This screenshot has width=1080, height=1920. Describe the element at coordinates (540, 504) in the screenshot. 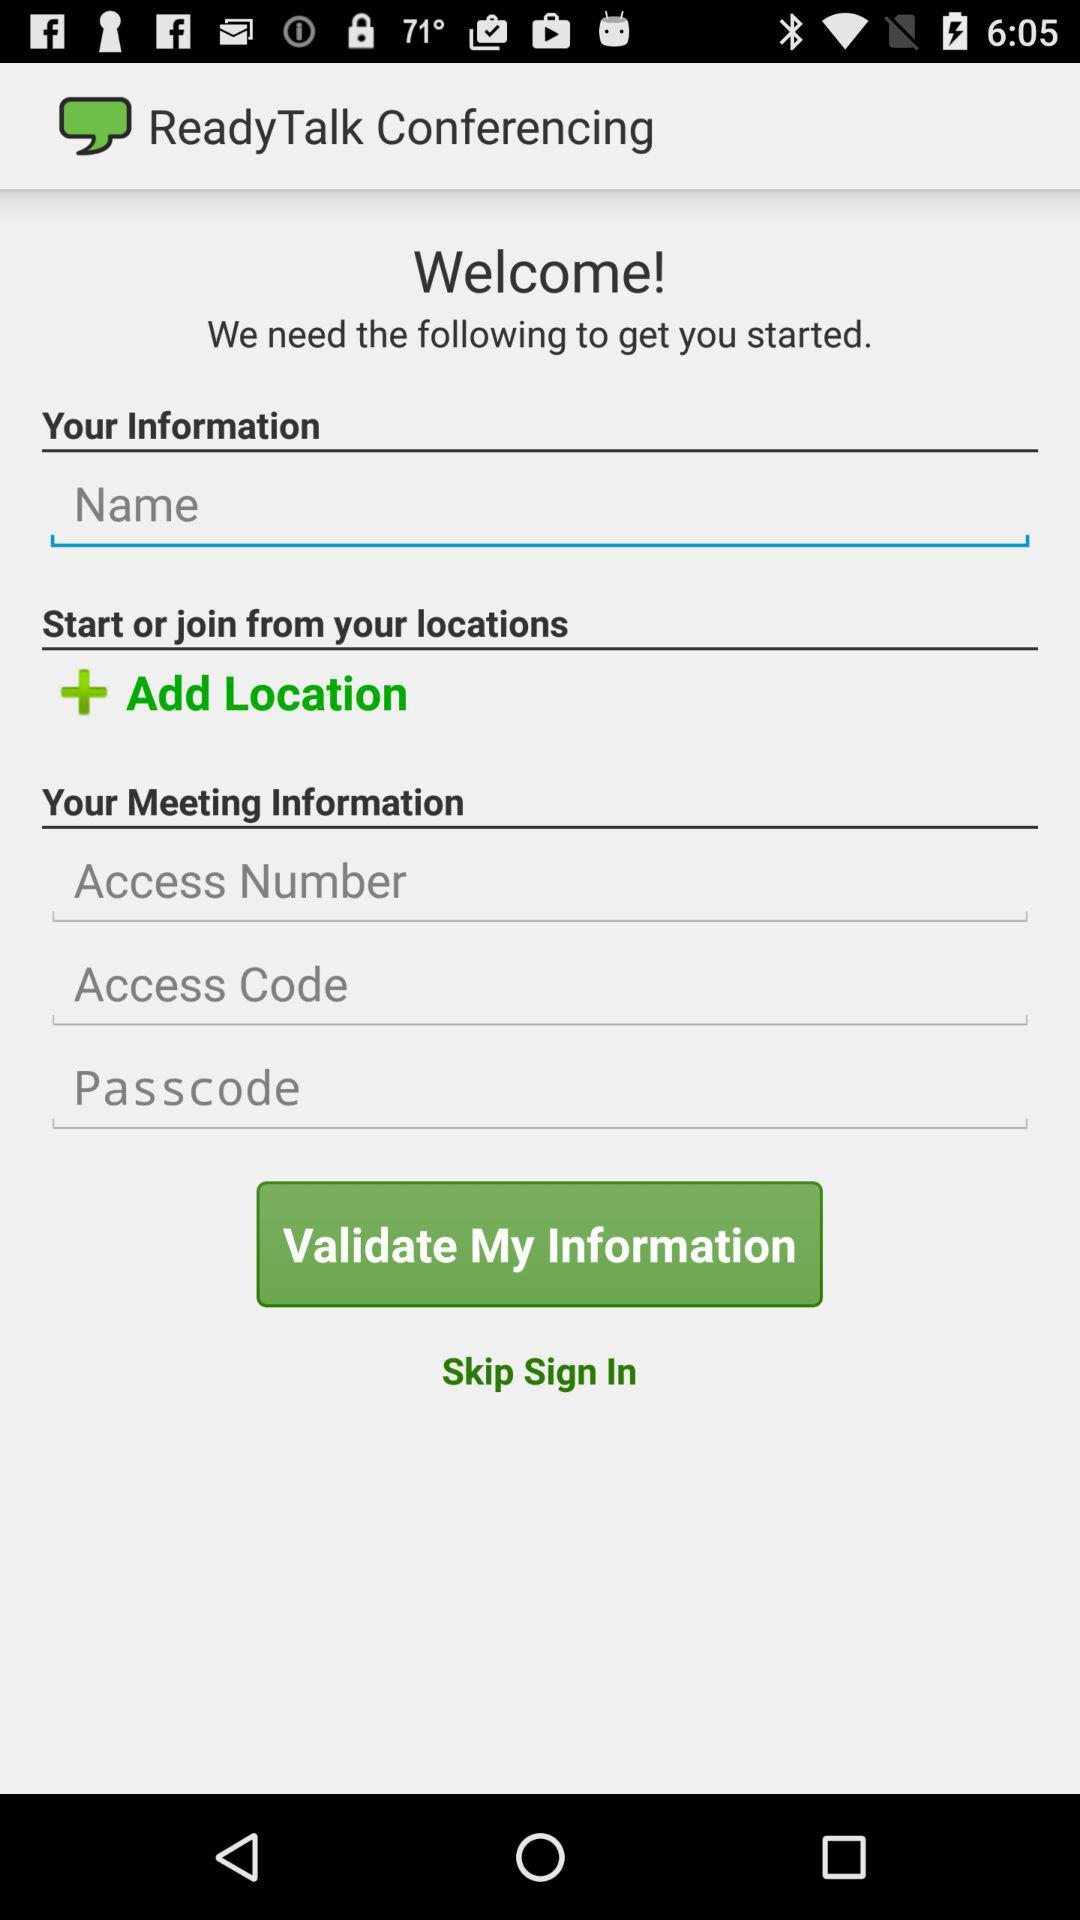

I see `name` at that location.